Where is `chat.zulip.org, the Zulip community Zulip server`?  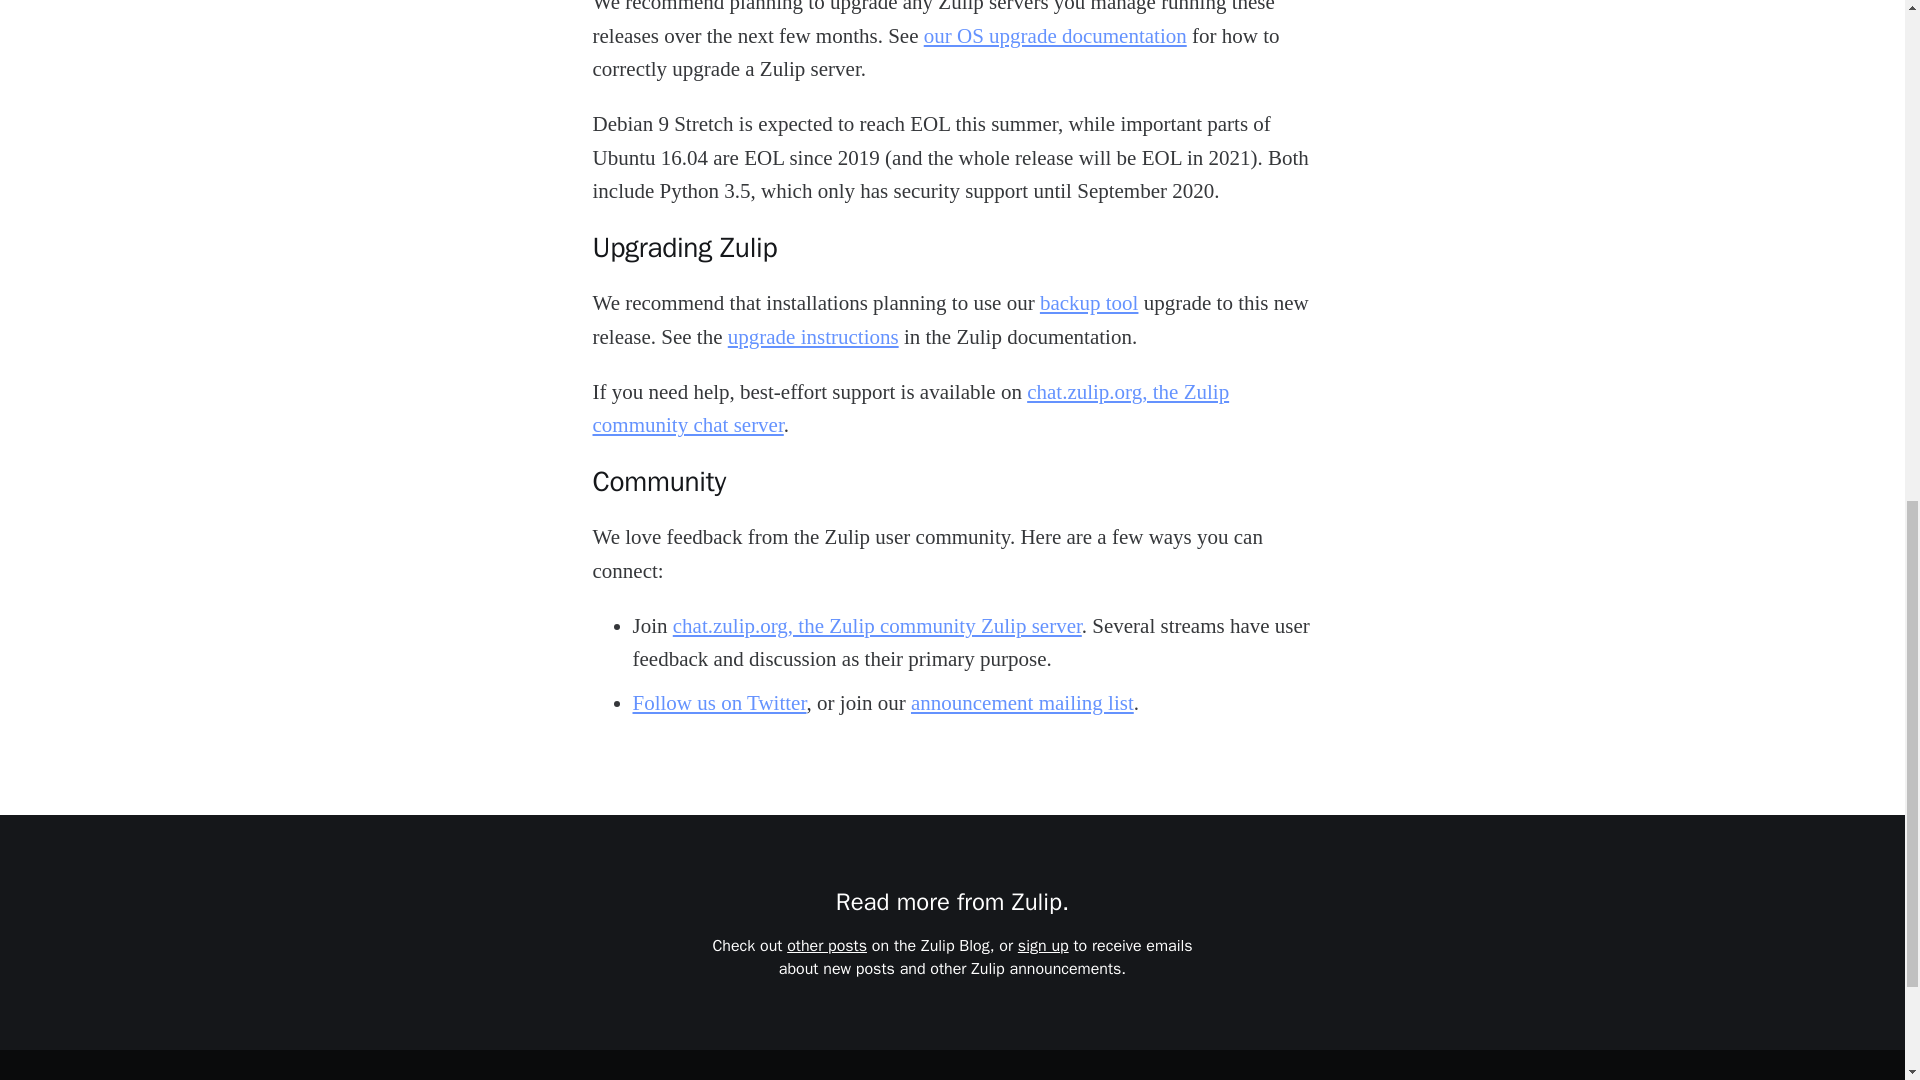
chat.zulip.org, the Zulip community Zulip server is located at coordinates (878, 626).